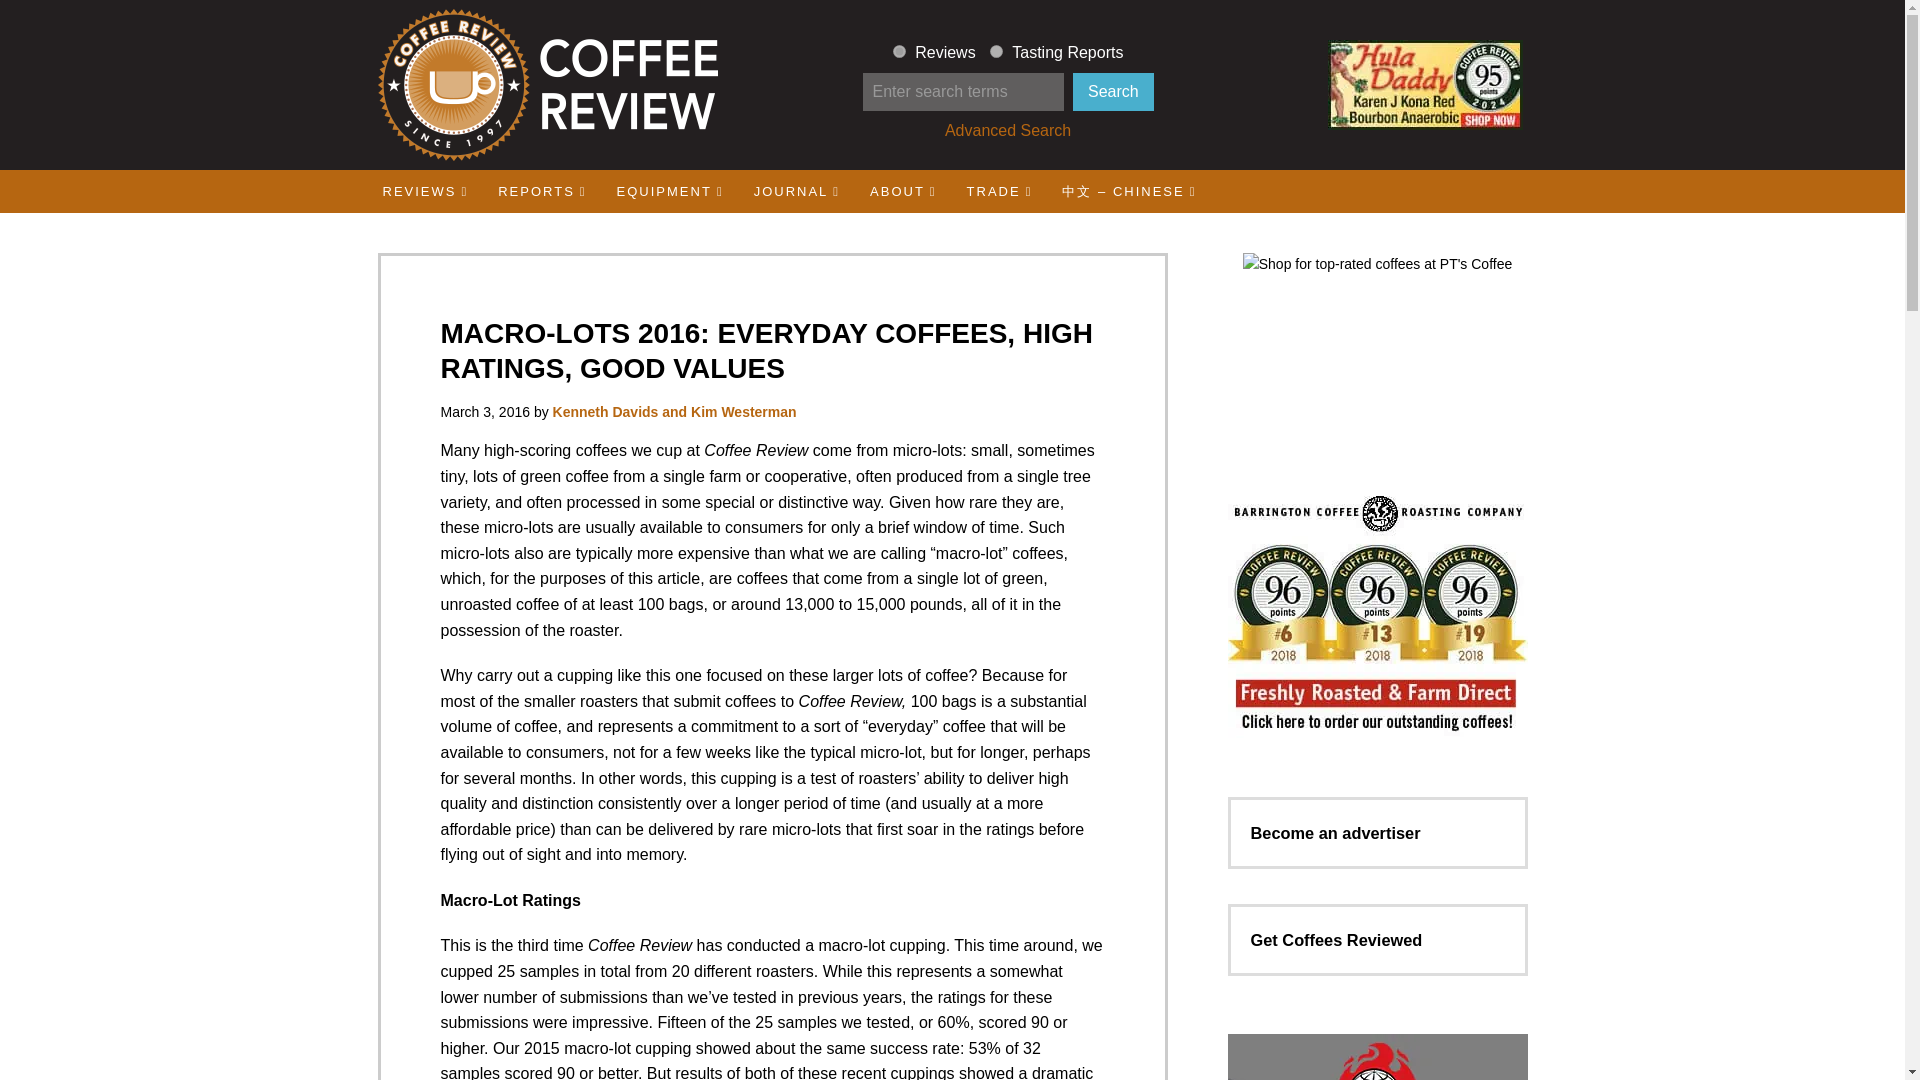 The image size is (1920, 1080). Describe the element at coordinates (1336, 940) in the screenshot. I see `Get coffees reviewed` at that location.